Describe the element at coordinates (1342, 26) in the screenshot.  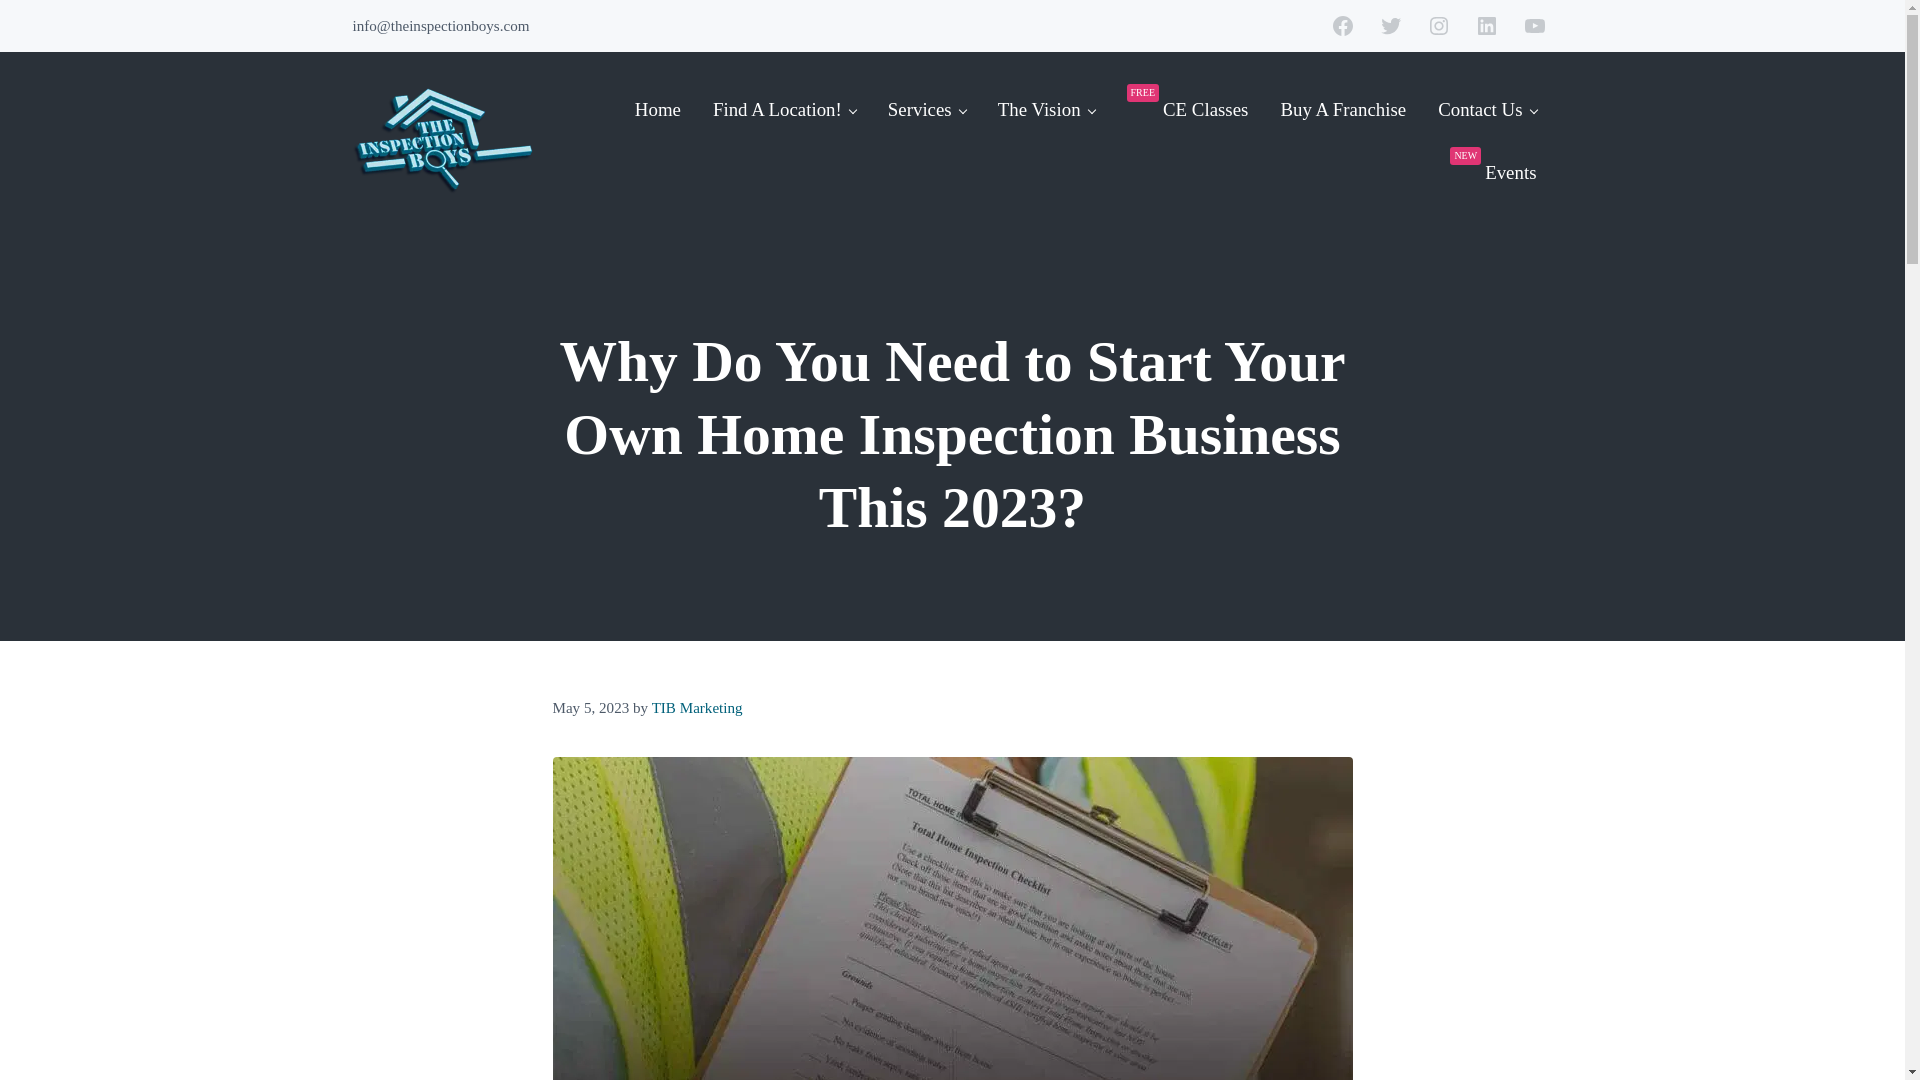
I see `Facebook` at that location.